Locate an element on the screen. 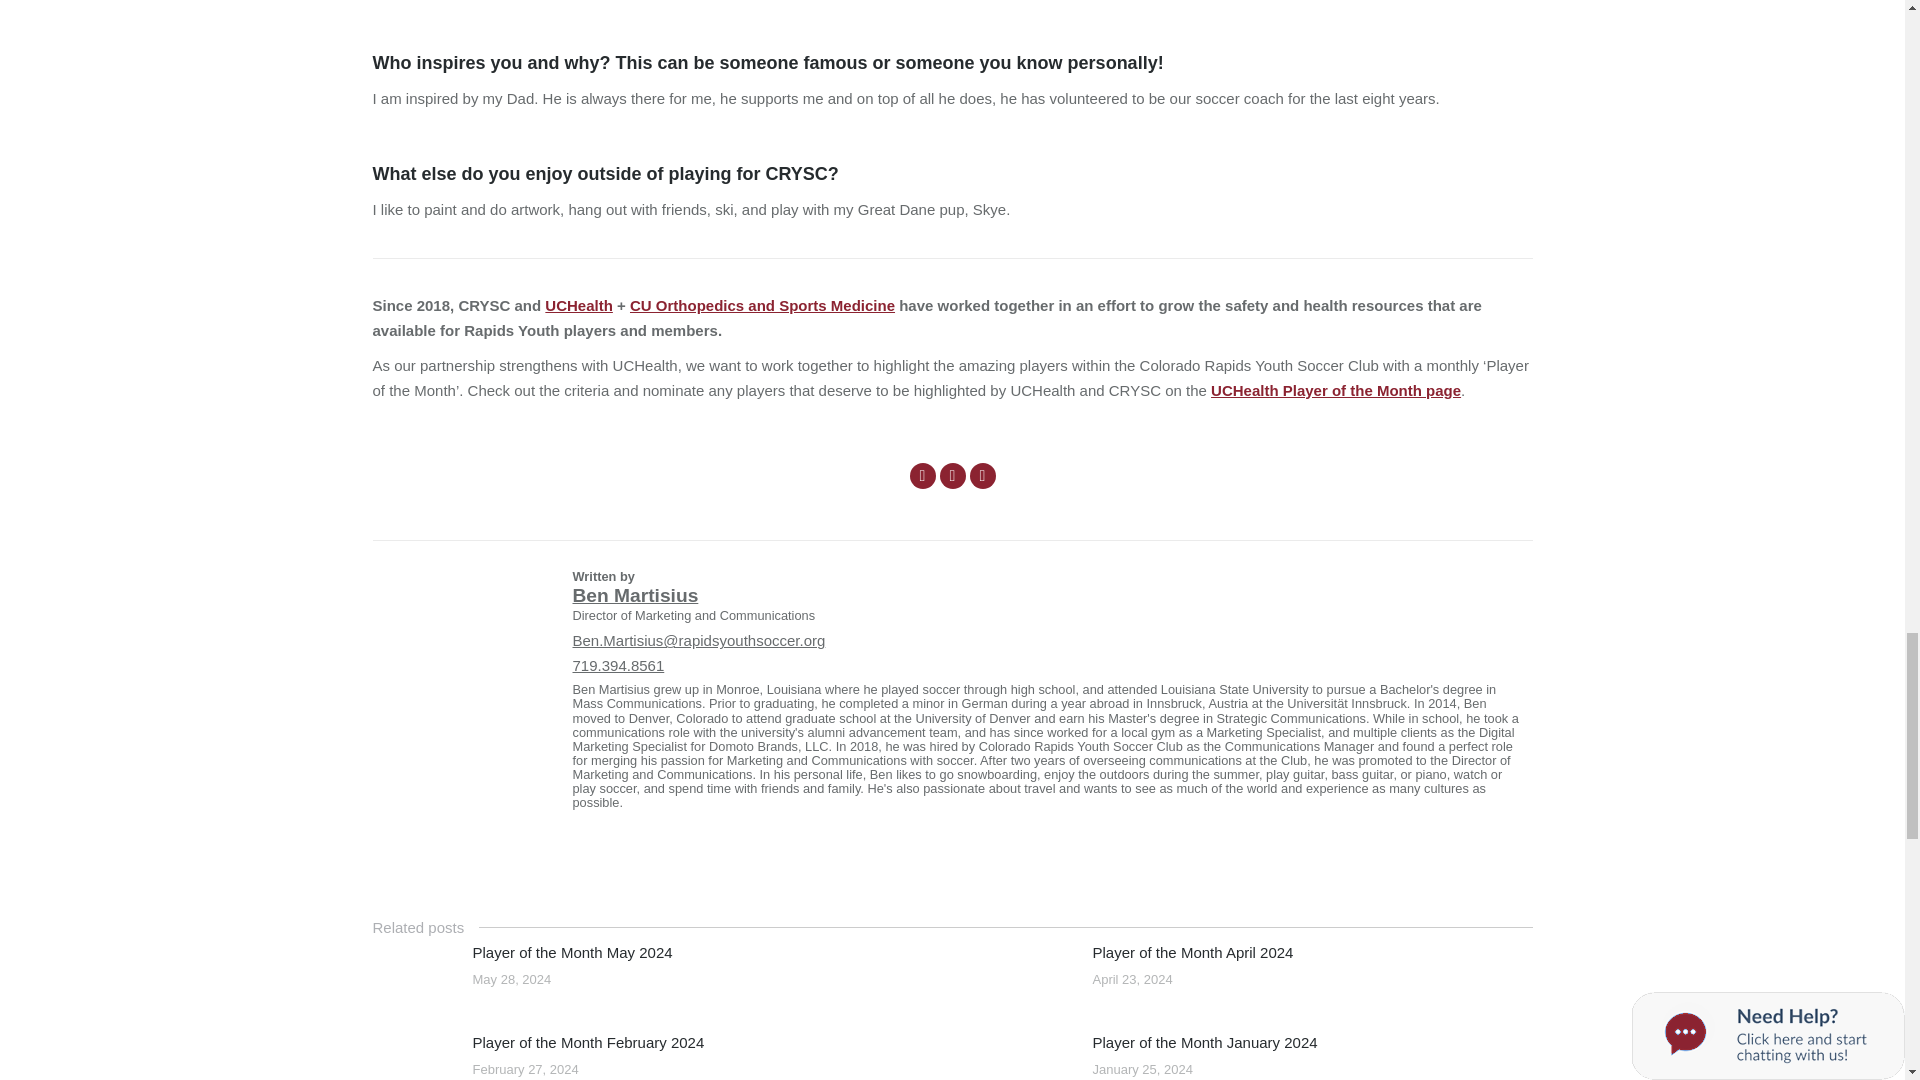 The width and height of the screenshot is (1920, 1080). Edin-1 is located at coordinates (412, 975).